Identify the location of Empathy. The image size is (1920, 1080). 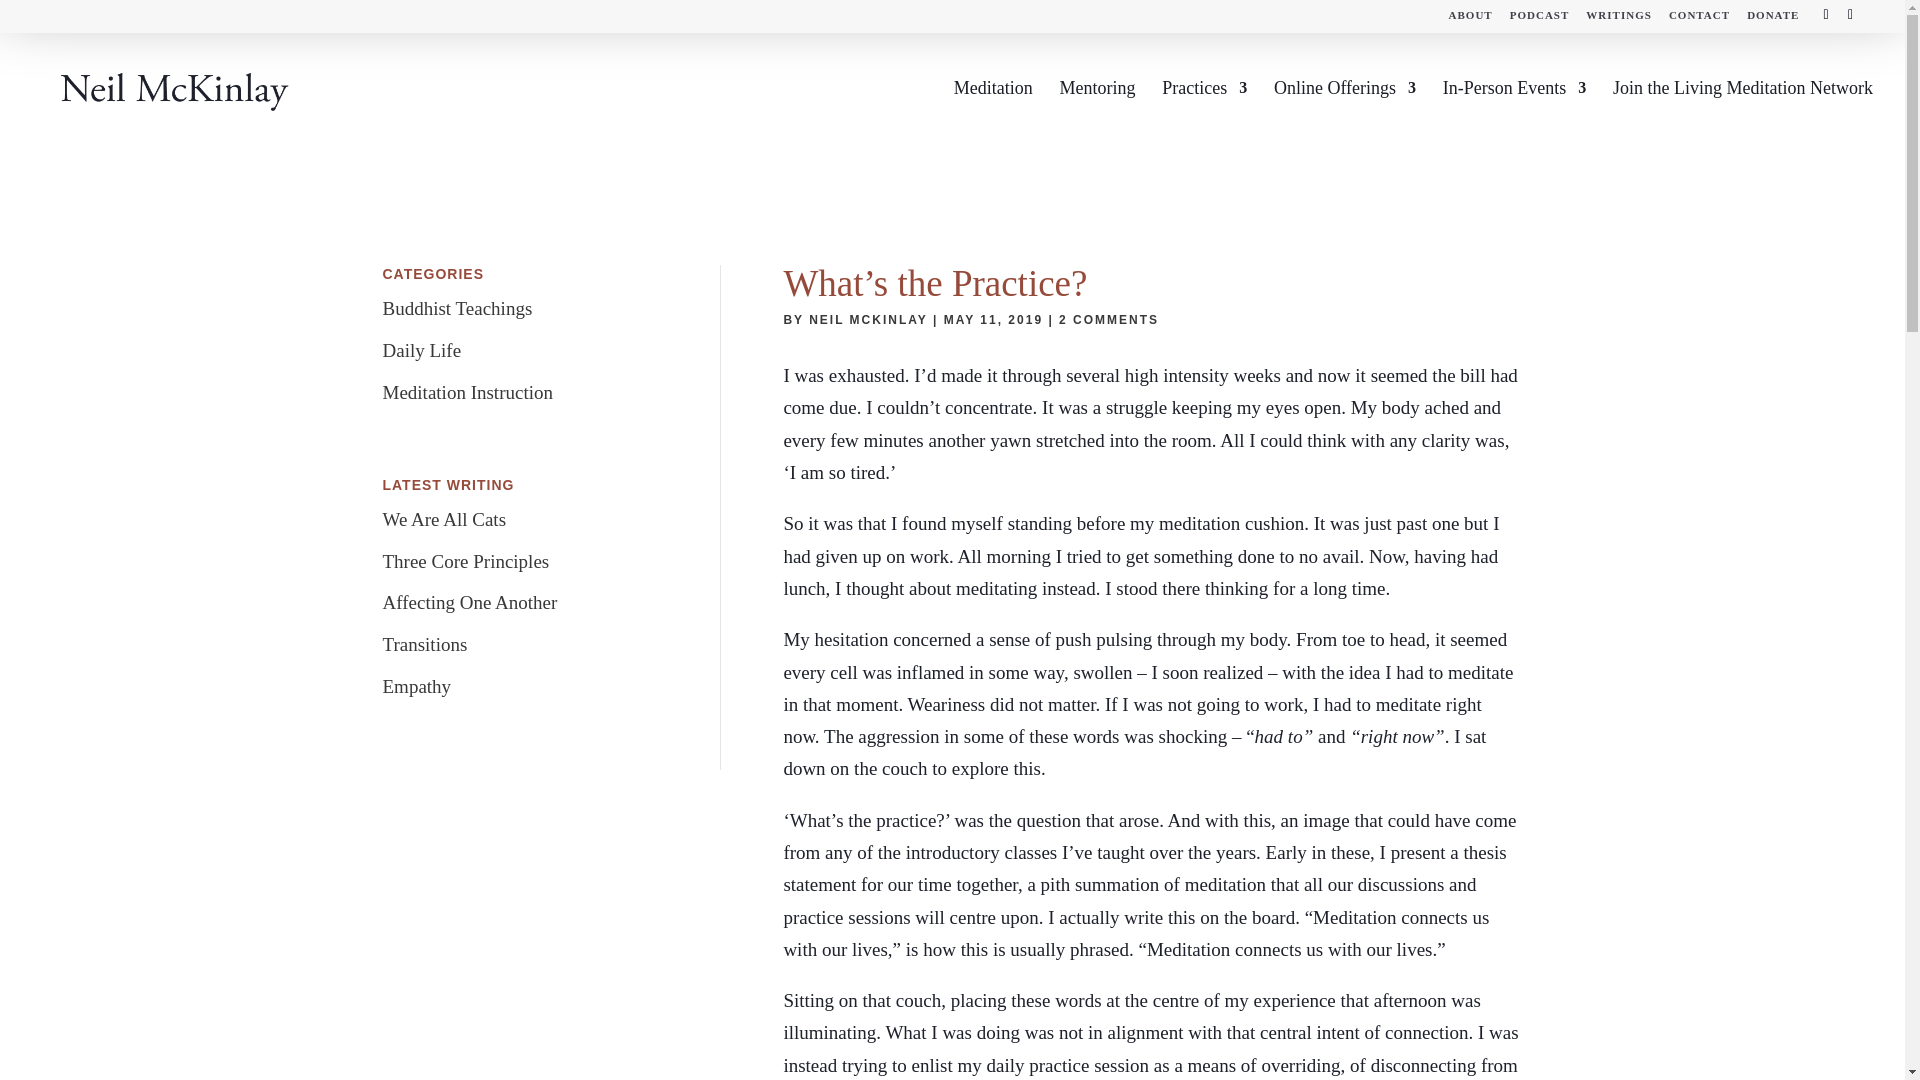
(416, 686).